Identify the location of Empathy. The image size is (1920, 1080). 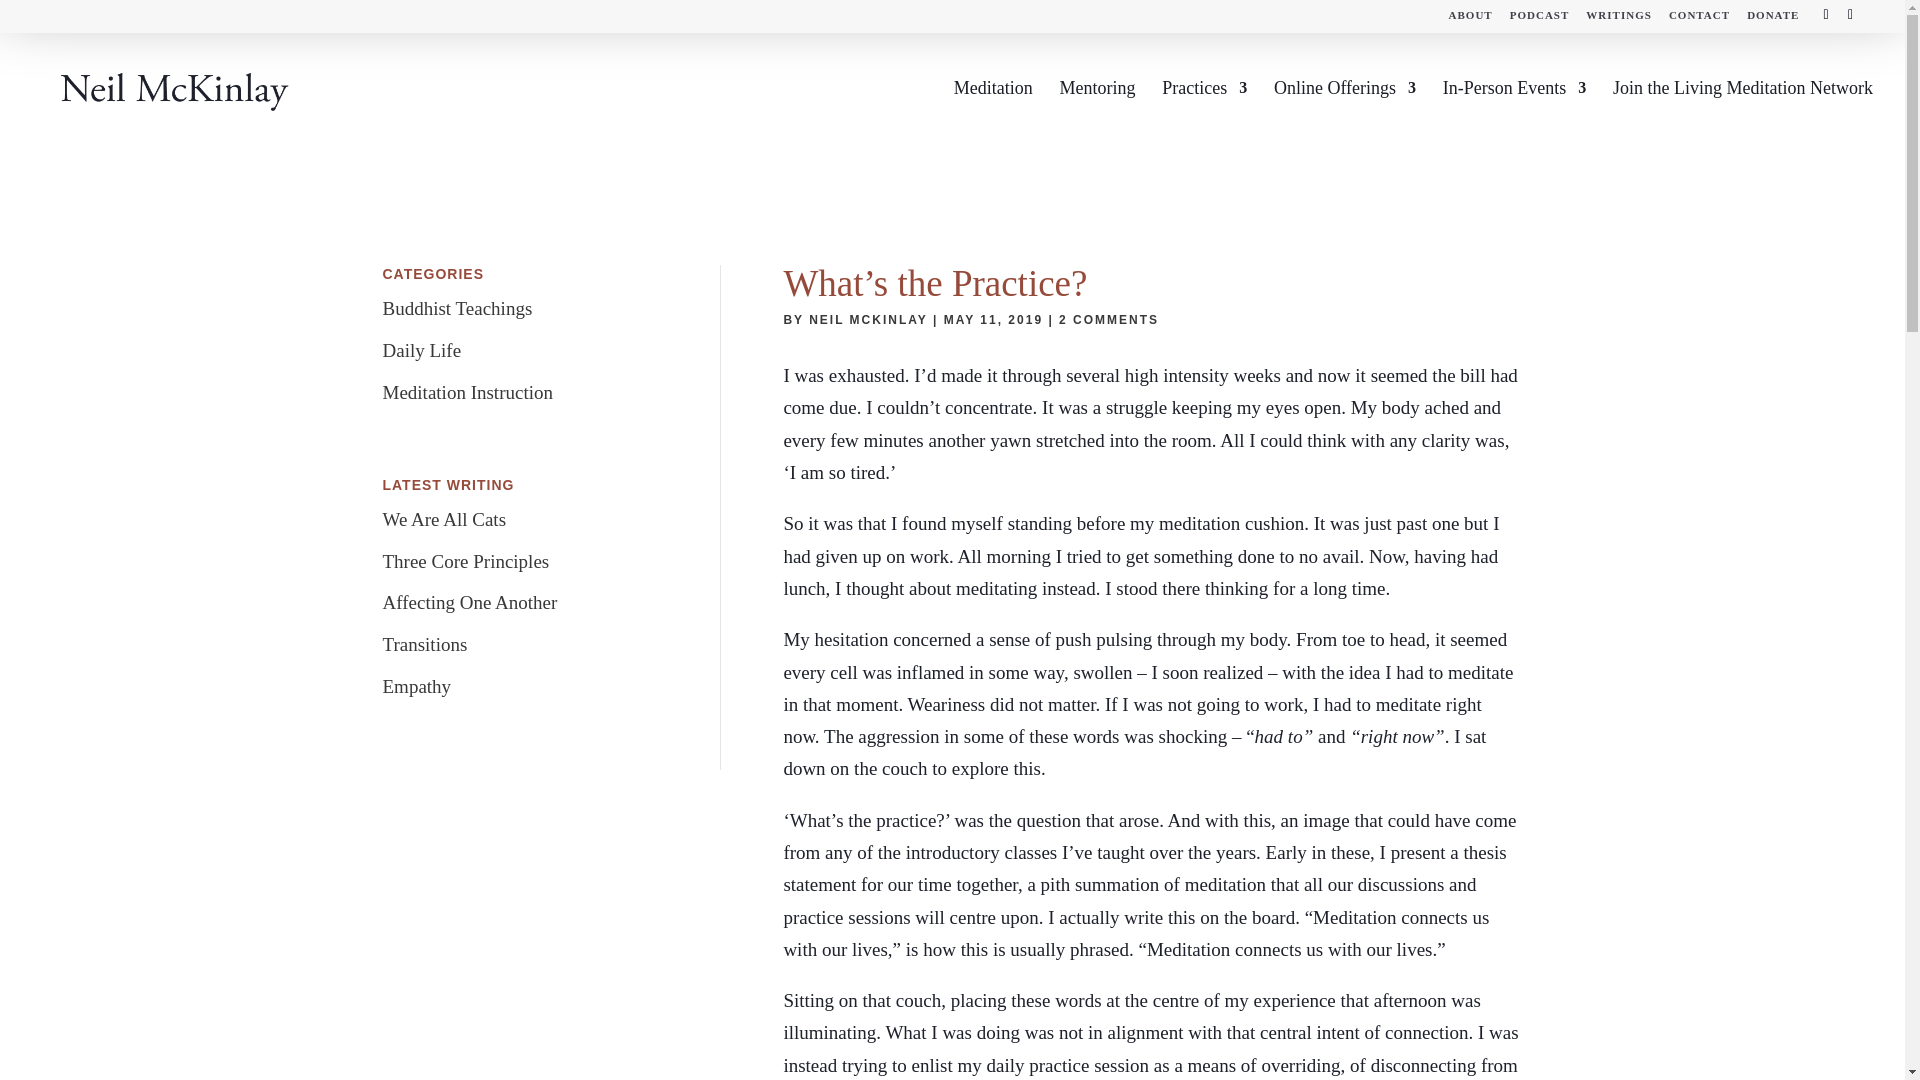
(416, 686).